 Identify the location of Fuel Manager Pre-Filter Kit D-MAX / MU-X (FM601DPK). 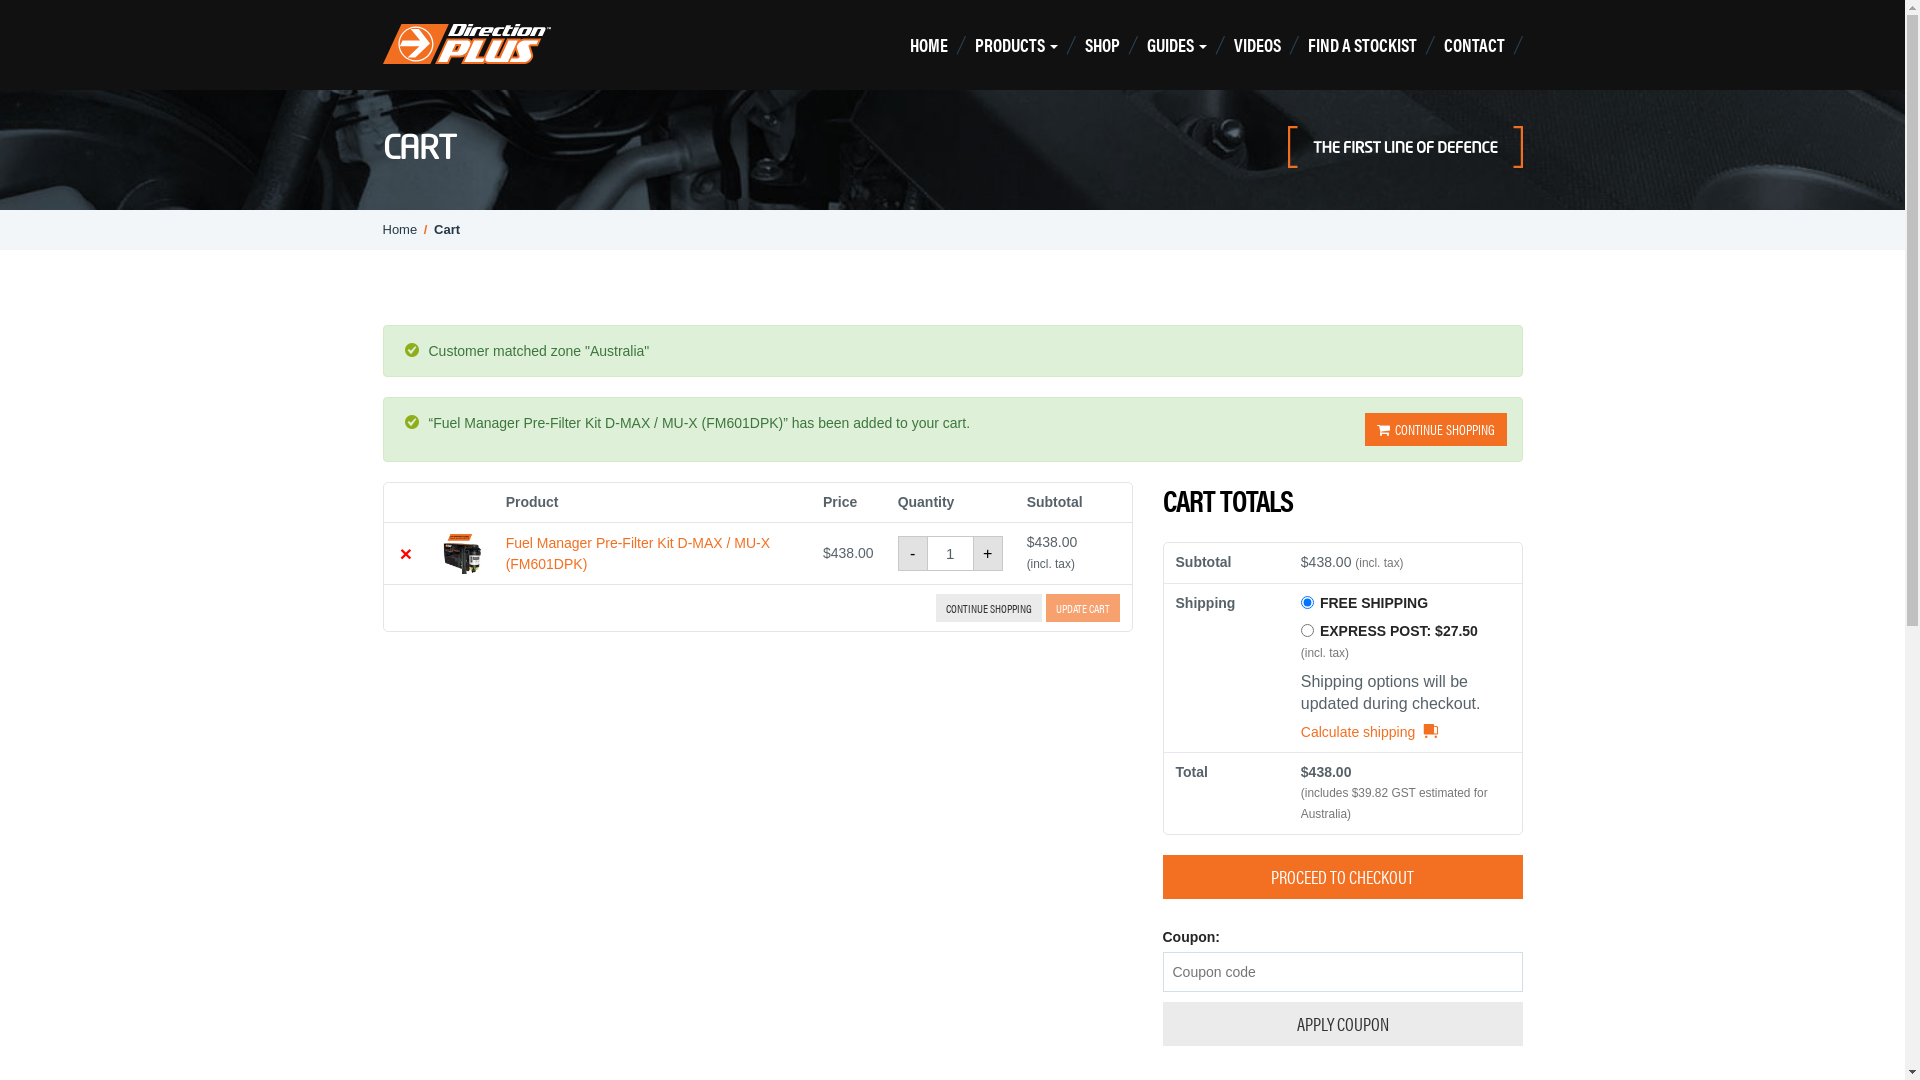
(638, 552).